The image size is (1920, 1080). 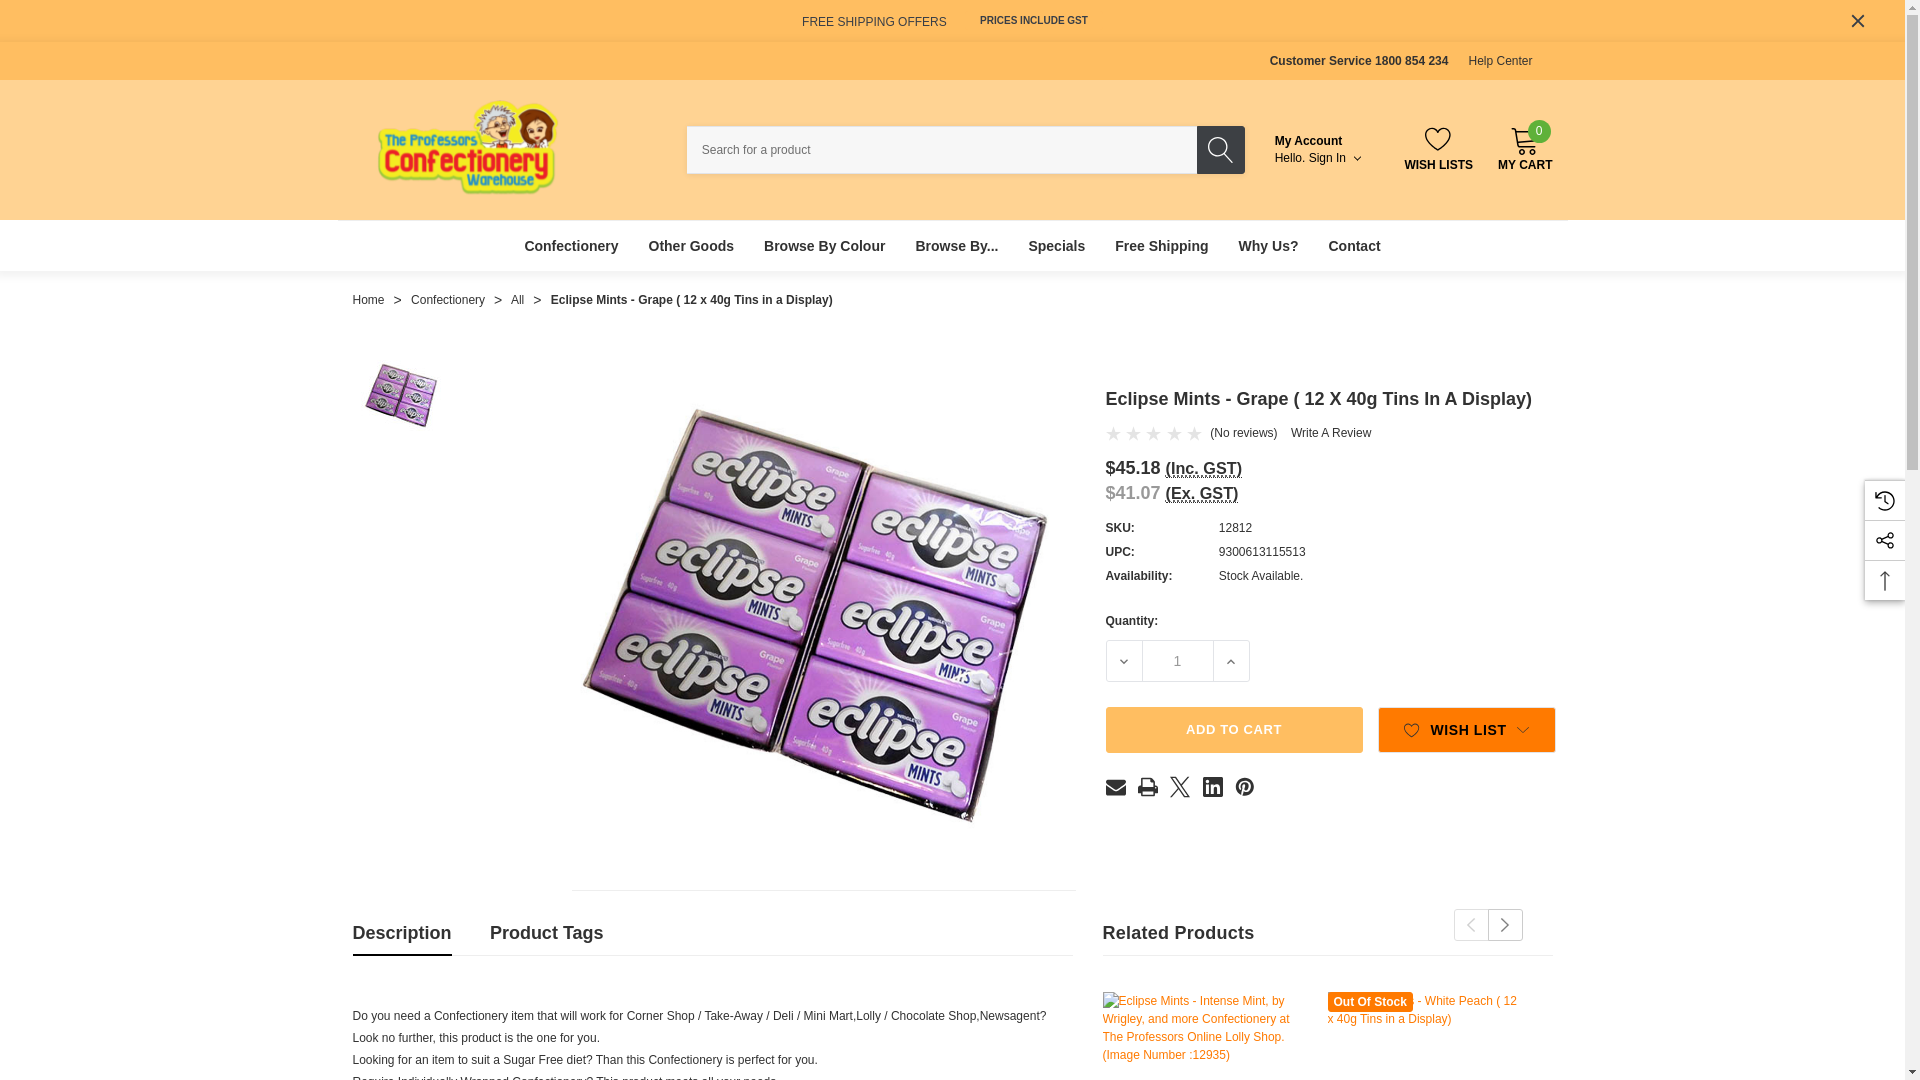 I want to click on icon search, so click(x=1220, y=150).